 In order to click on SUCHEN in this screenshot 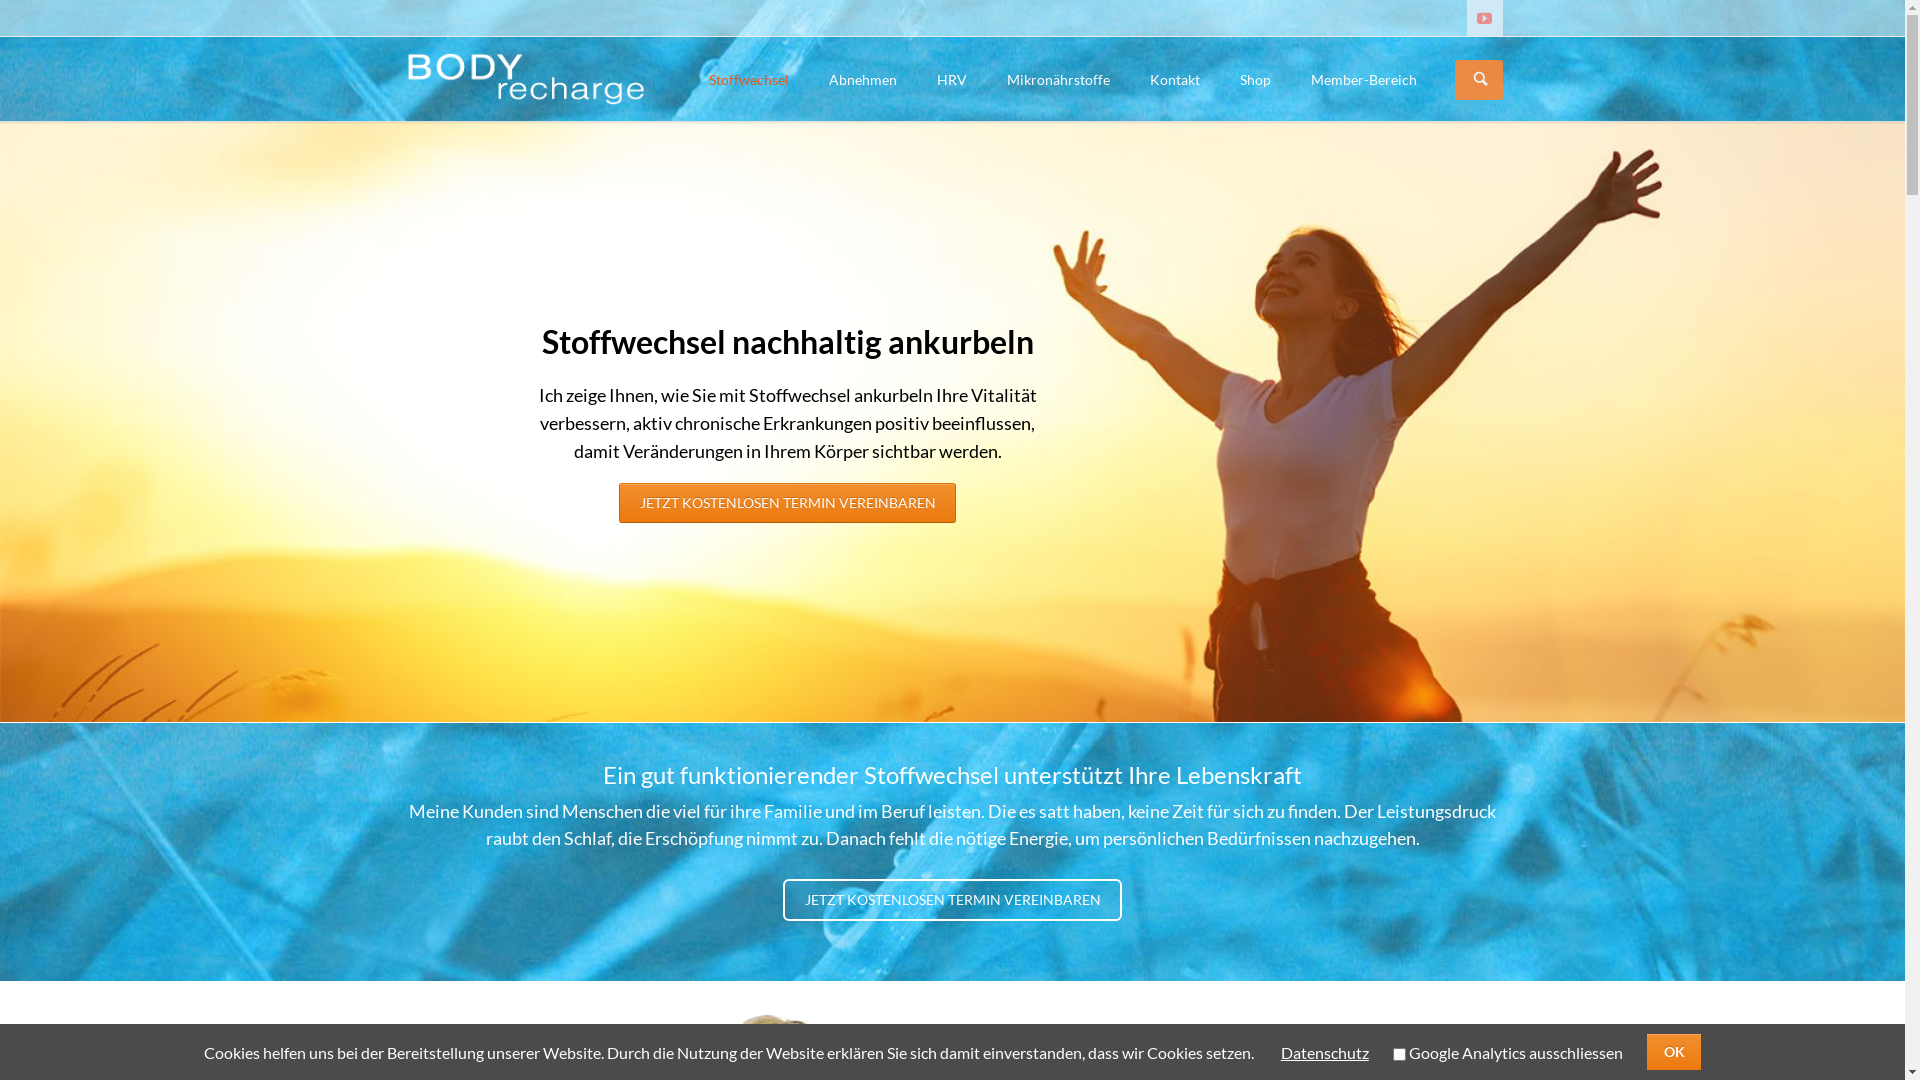, I will do `click(1481, 80)`.